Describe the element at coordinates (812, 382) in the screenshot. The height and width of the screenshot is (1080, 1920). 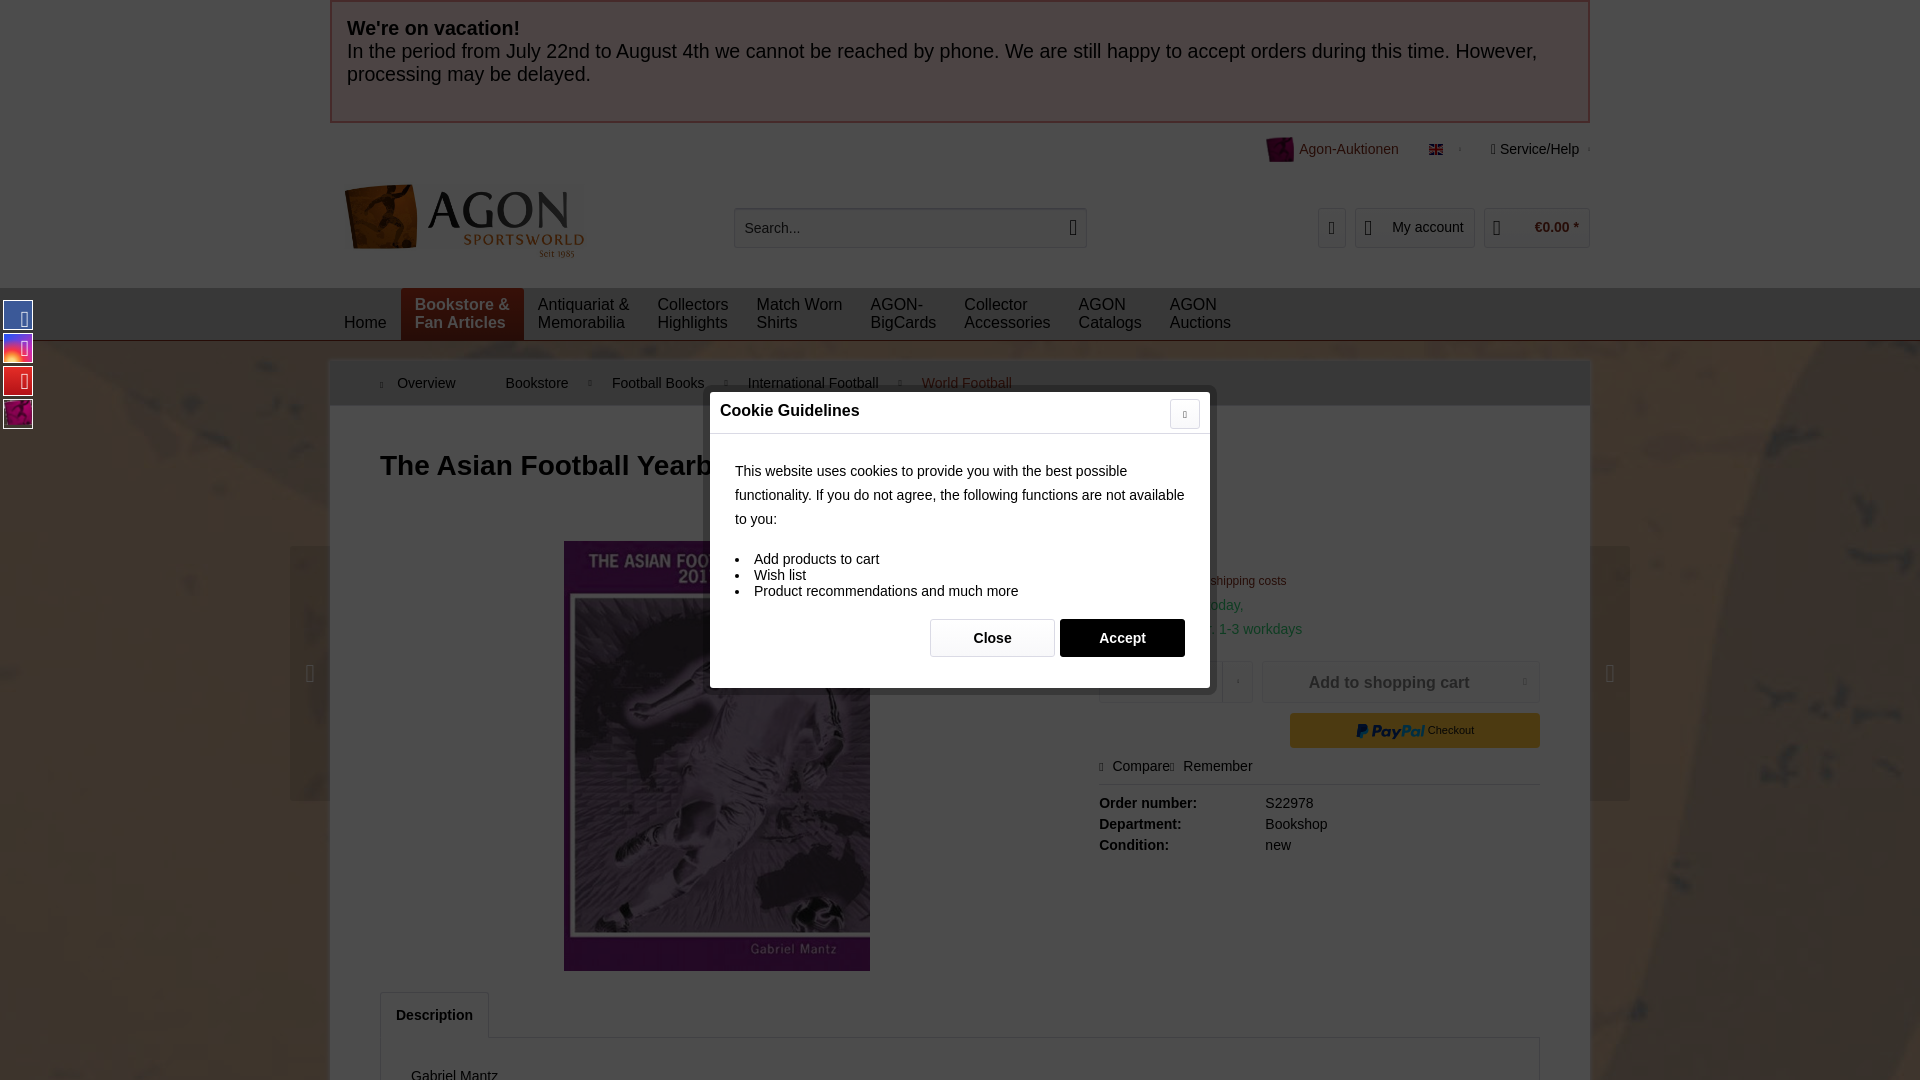
I see `Agon-Auktionen` at that location.